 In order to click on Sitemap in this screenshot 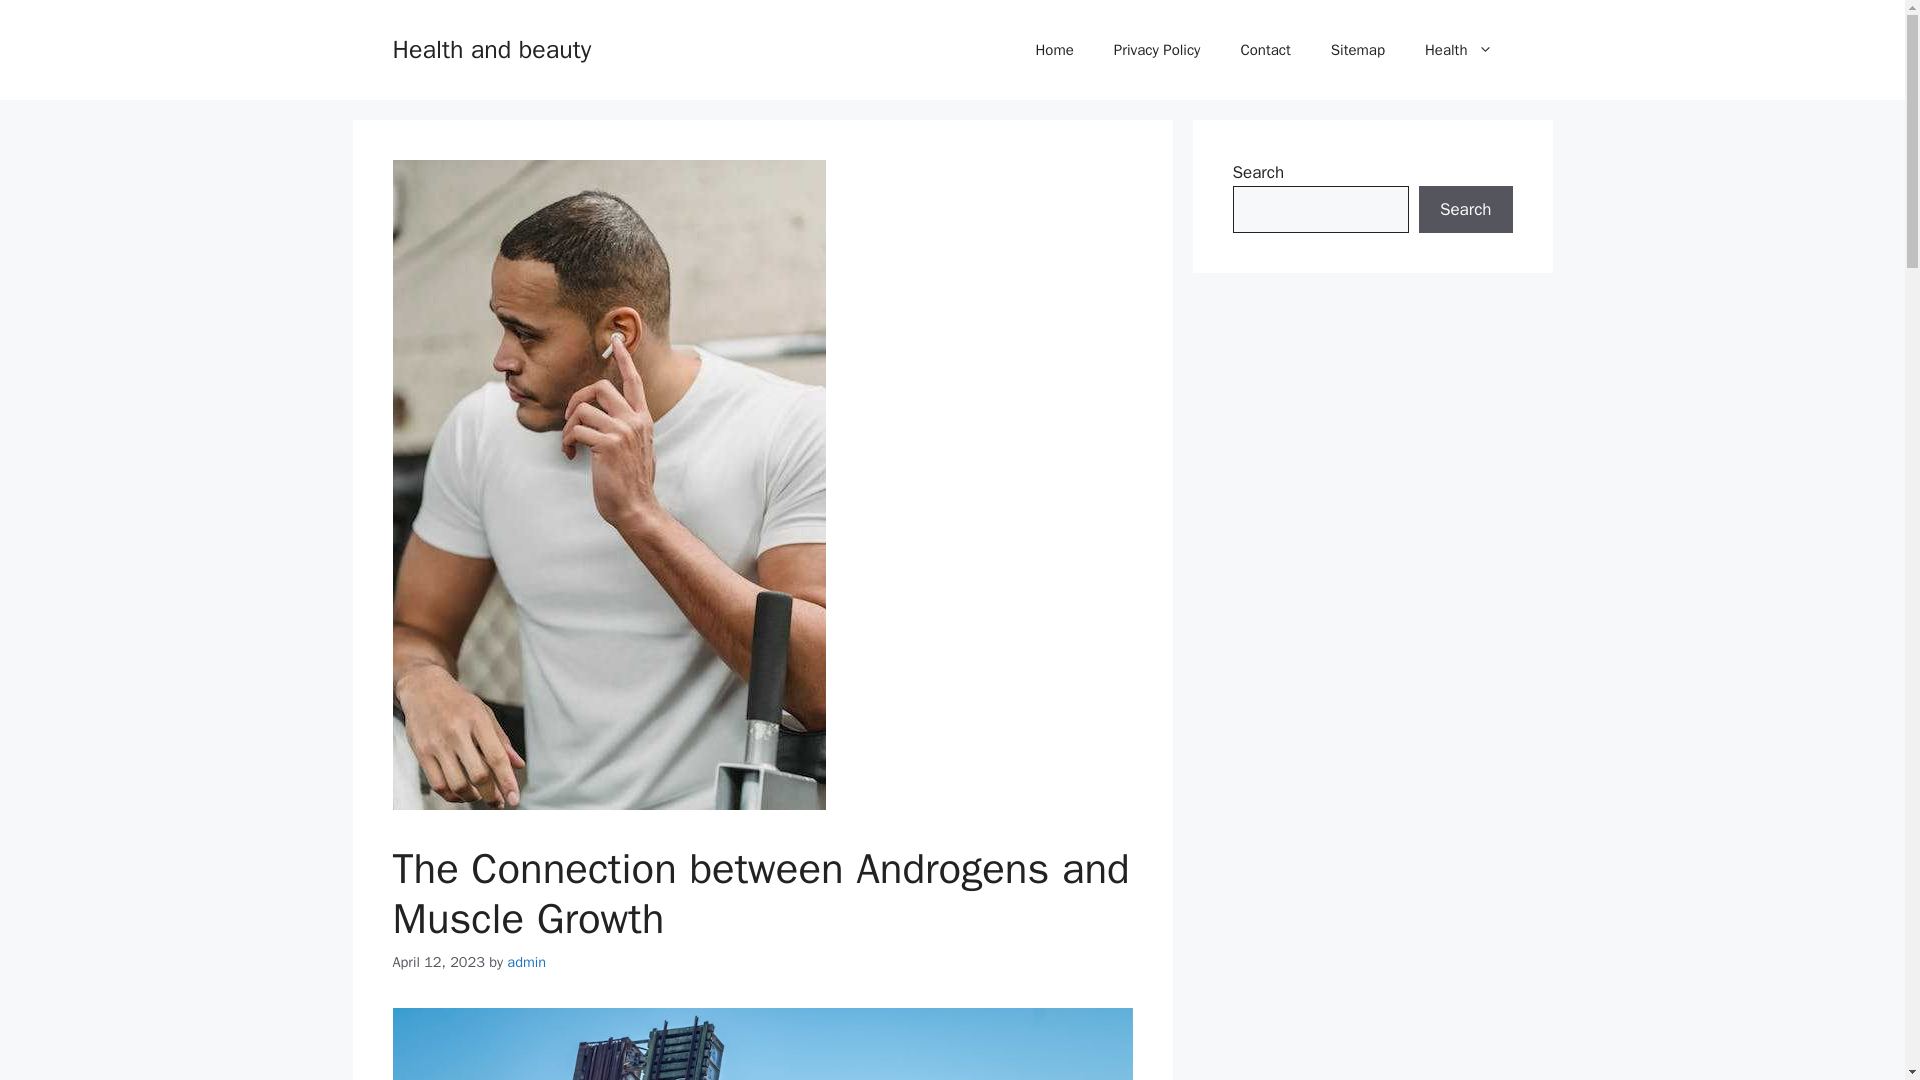, I will do `click(1358, 50)`.